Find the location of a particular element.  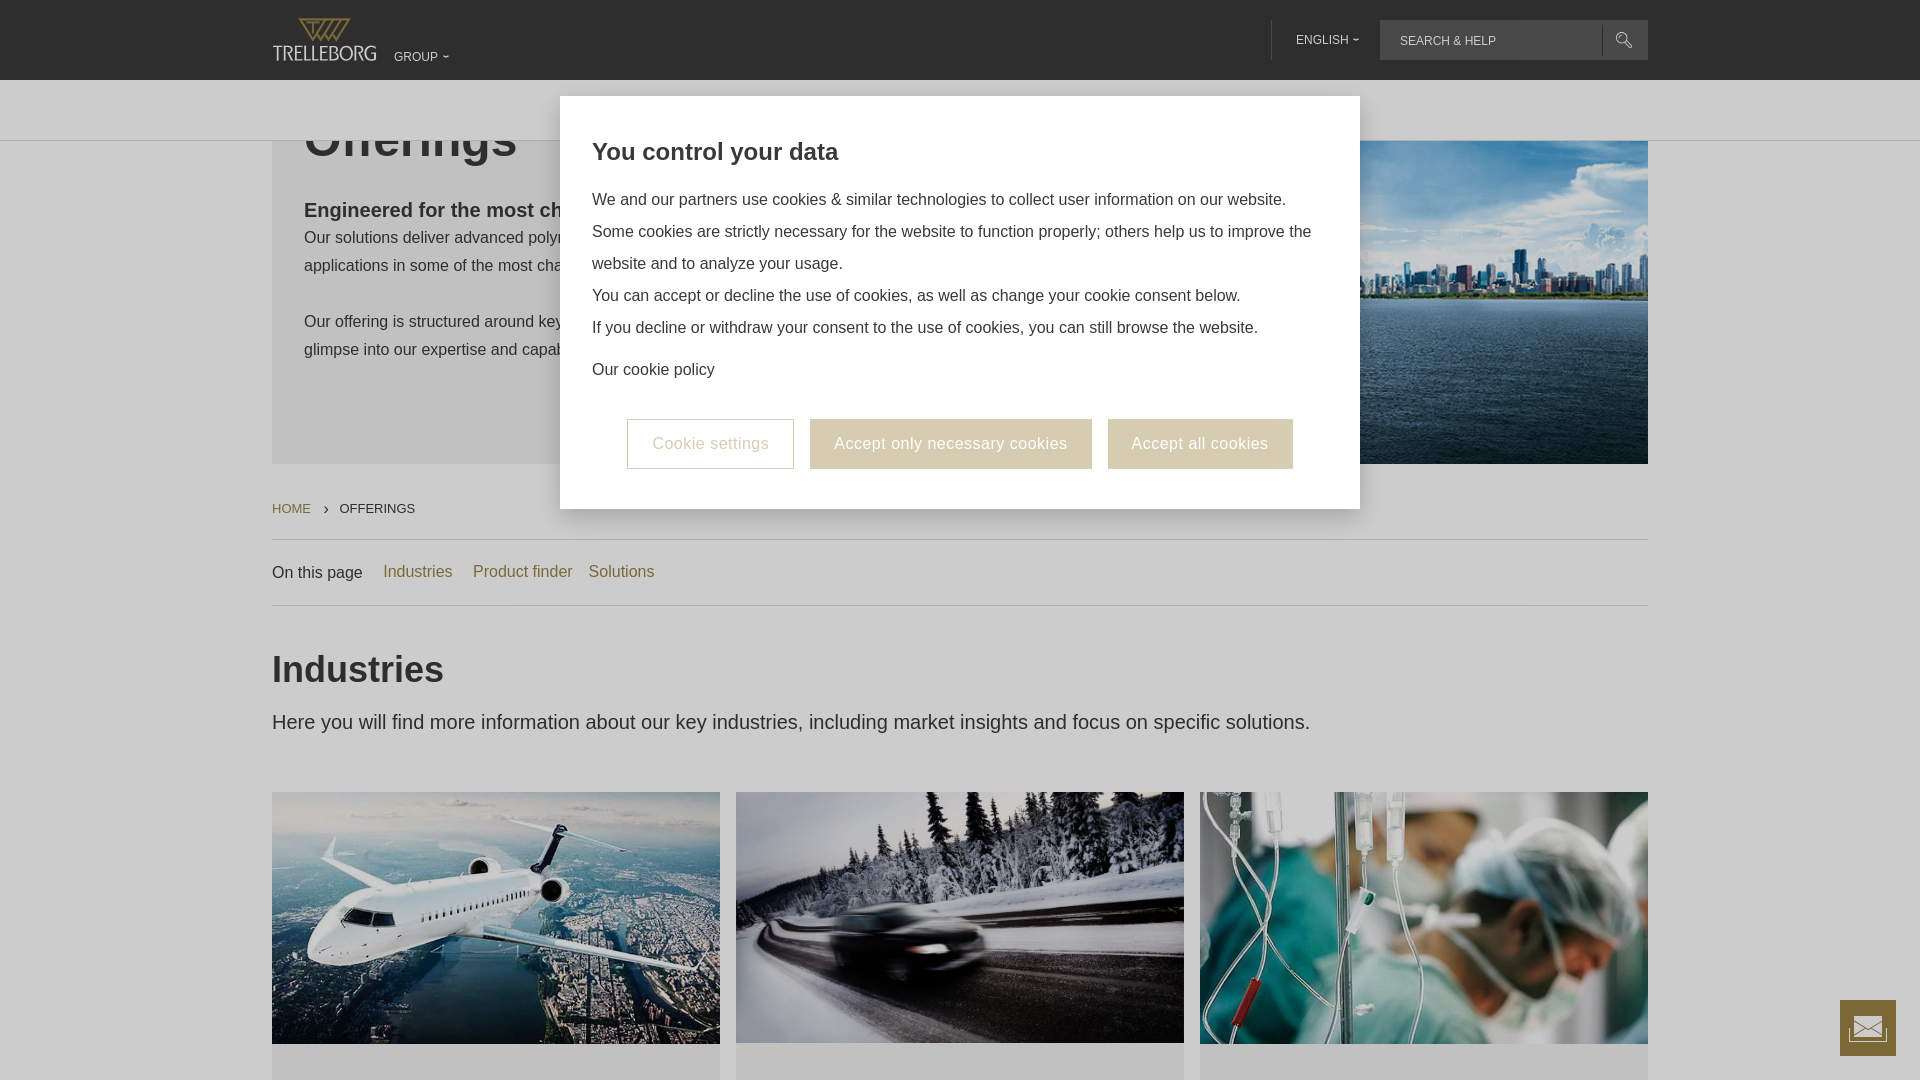

Our cookie policy is located at coordinates (652, 230).